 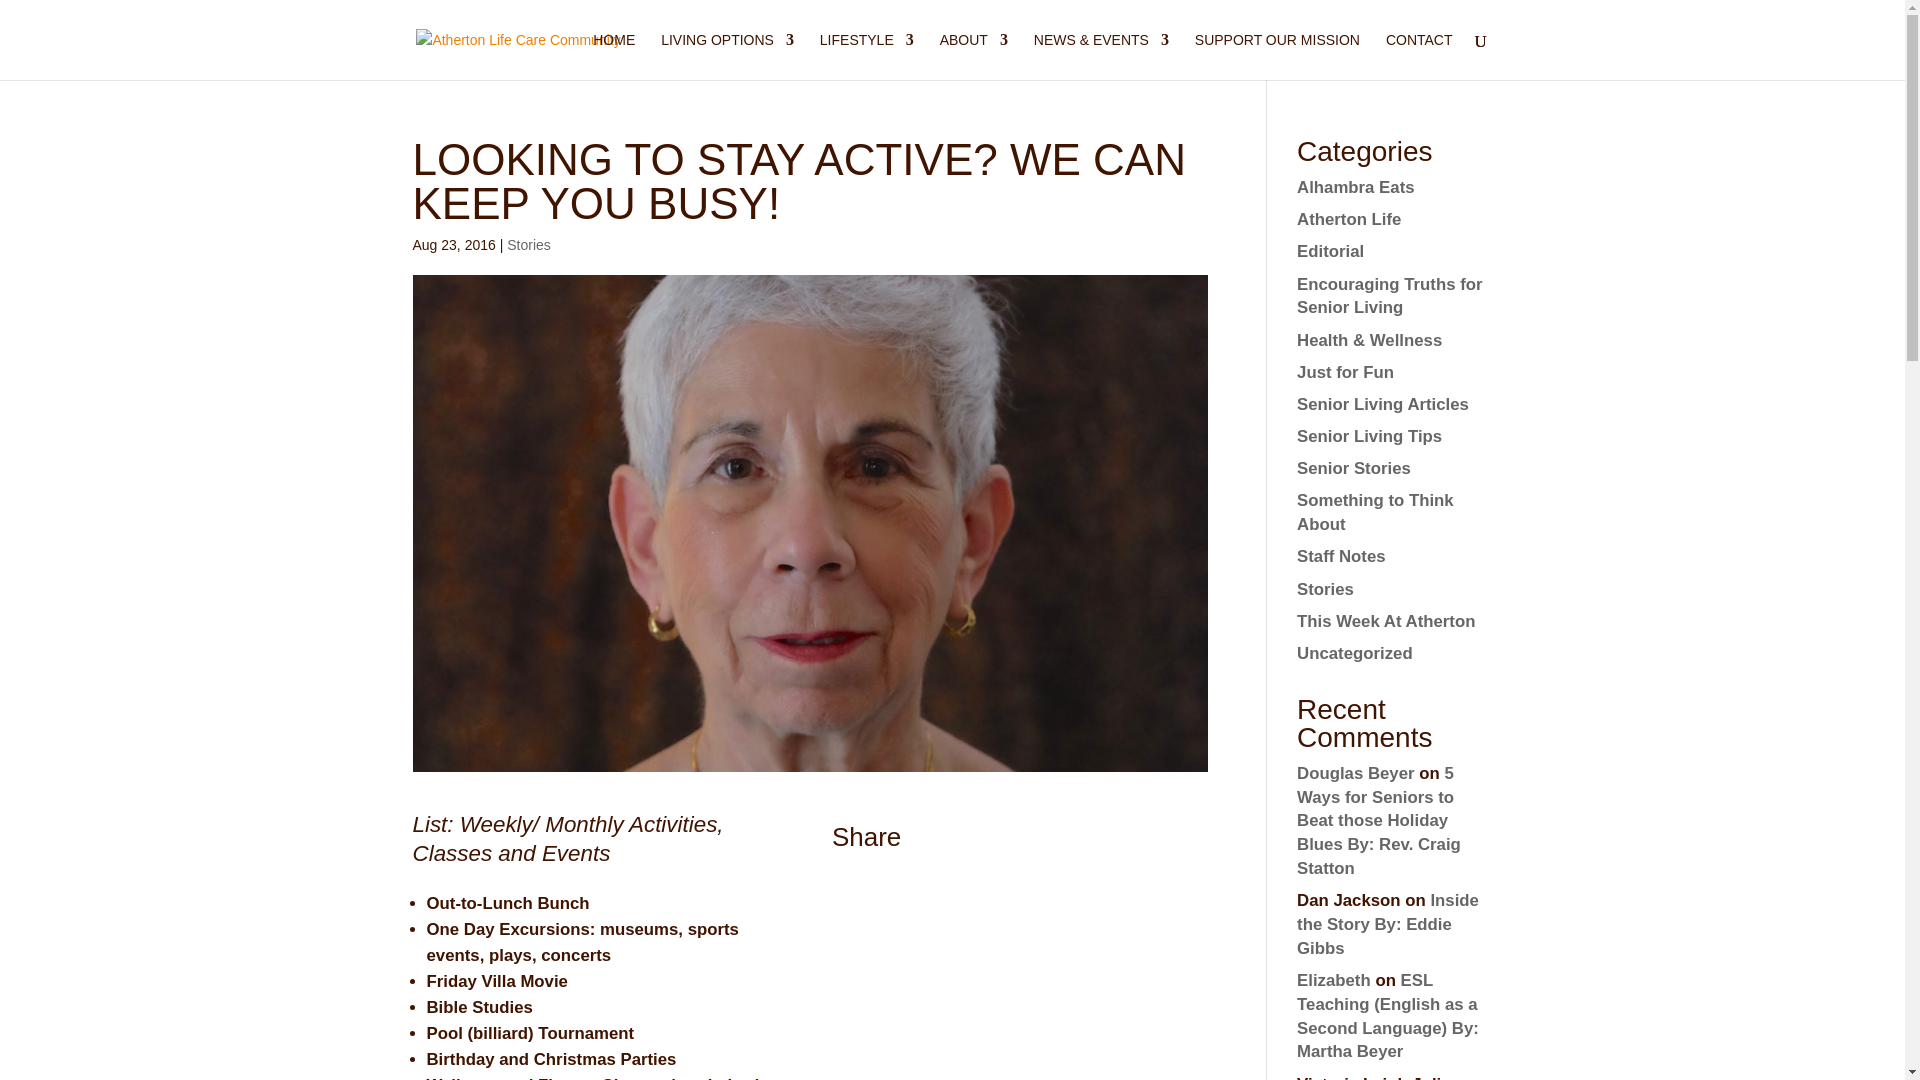 What do you see at coordinates (614, 56) in the screenshot?
I see `HOME` at bounding box center [614, 56].